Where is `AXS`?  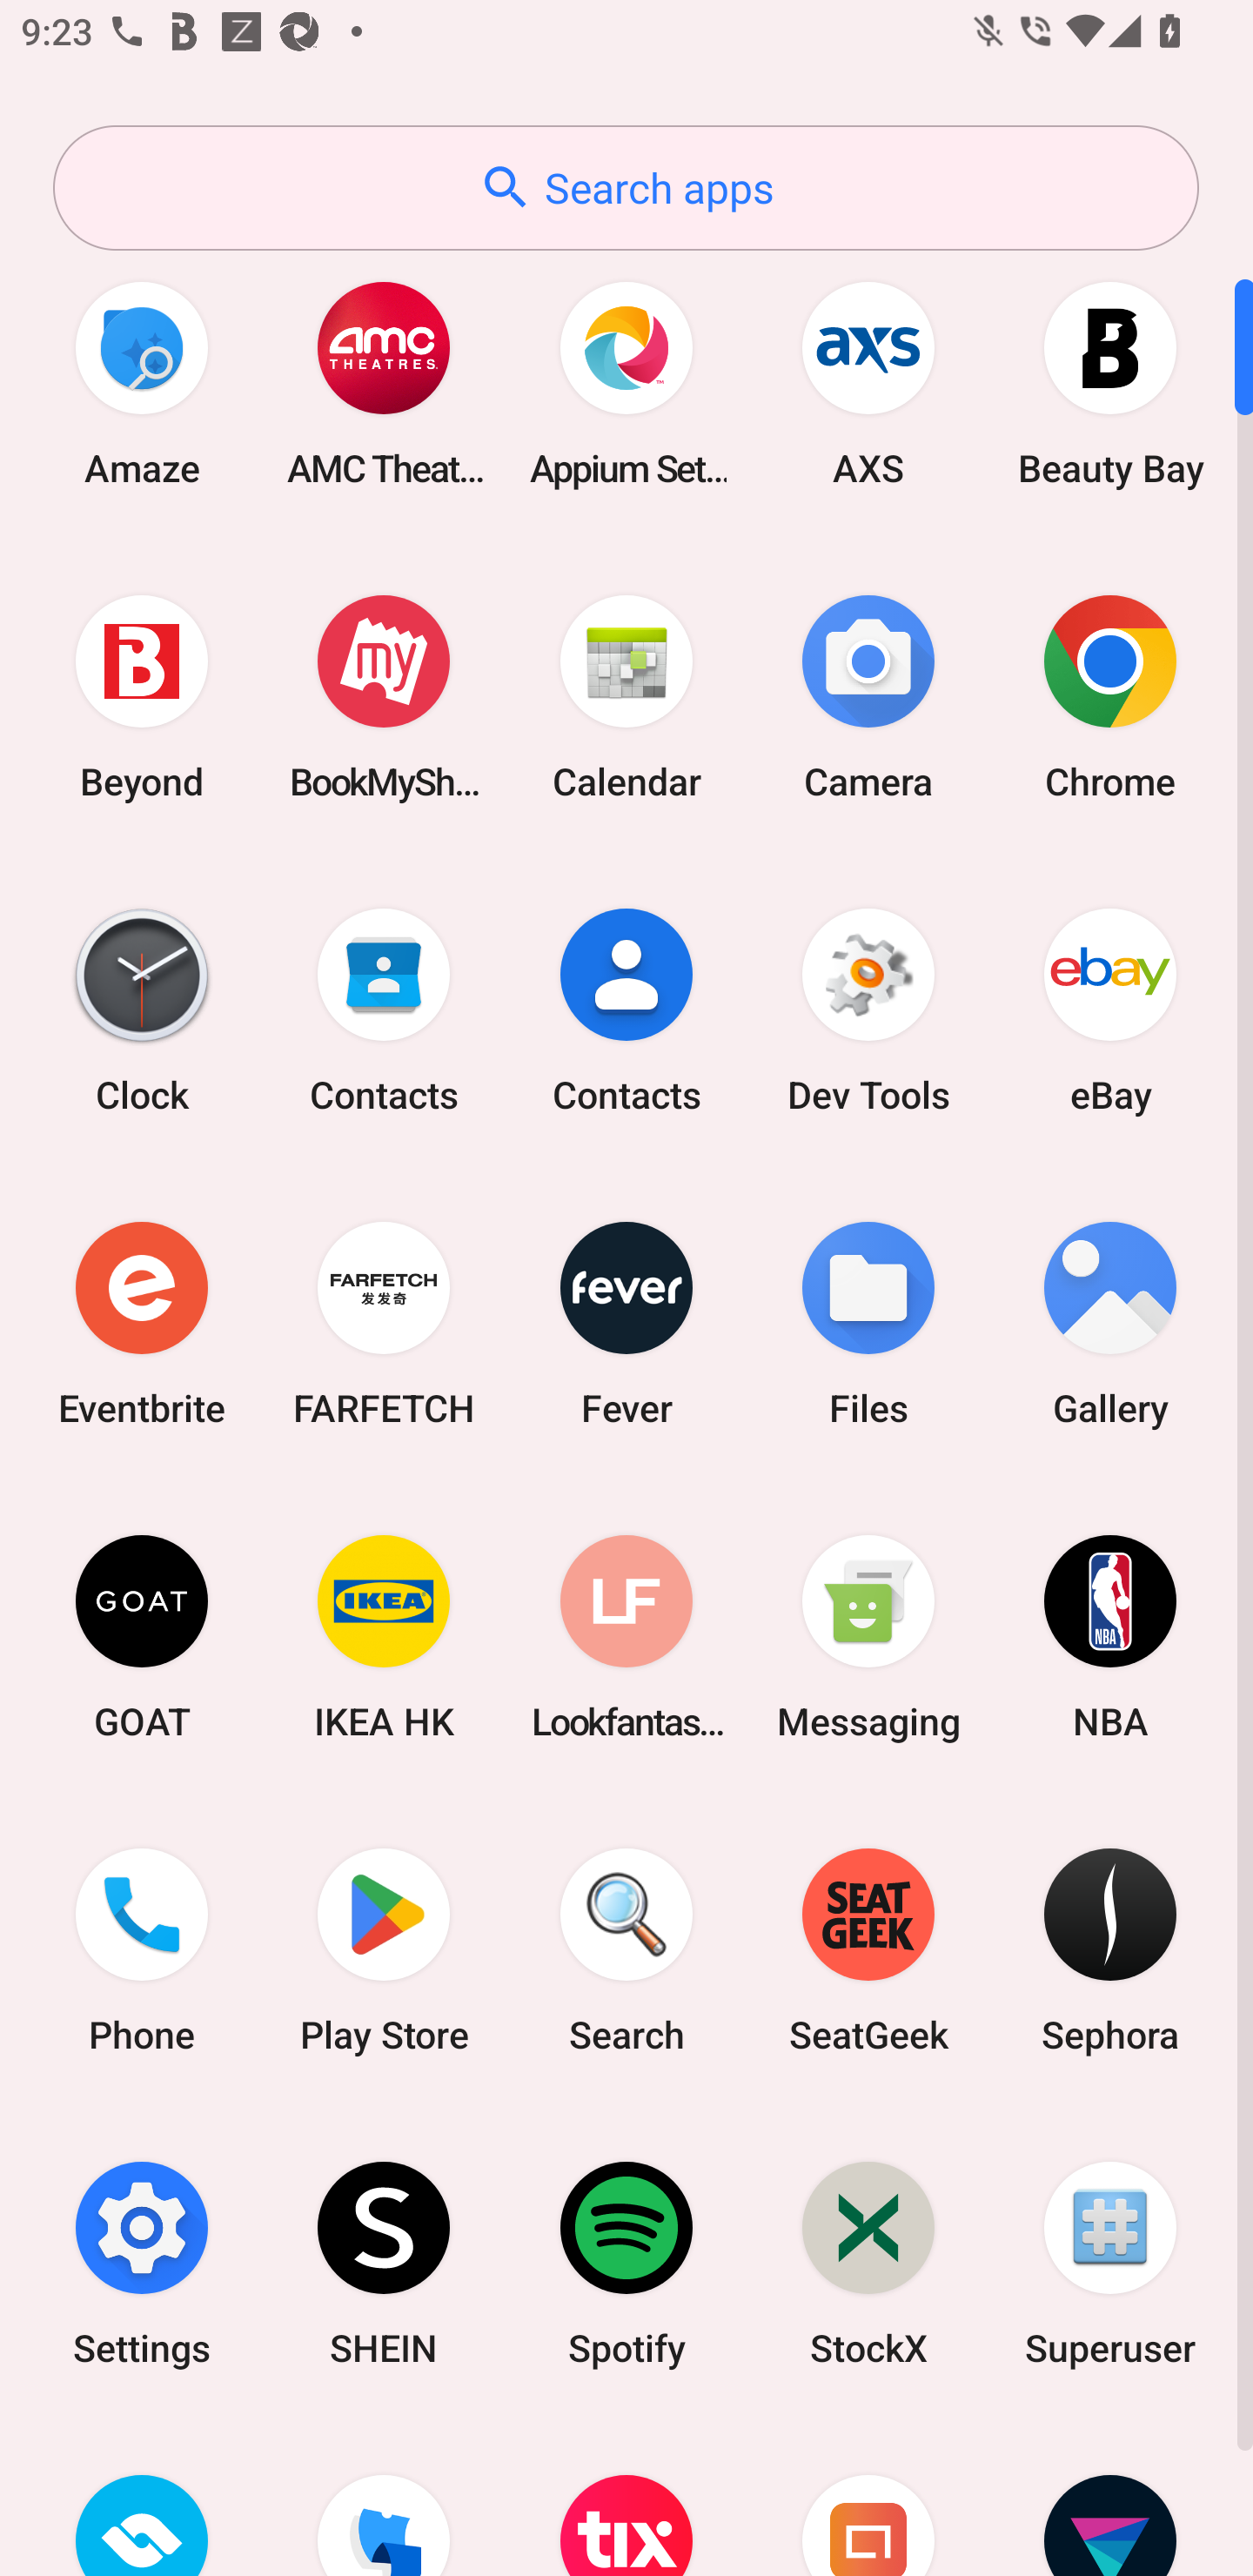
AXS is located at coordinates (868, 383).